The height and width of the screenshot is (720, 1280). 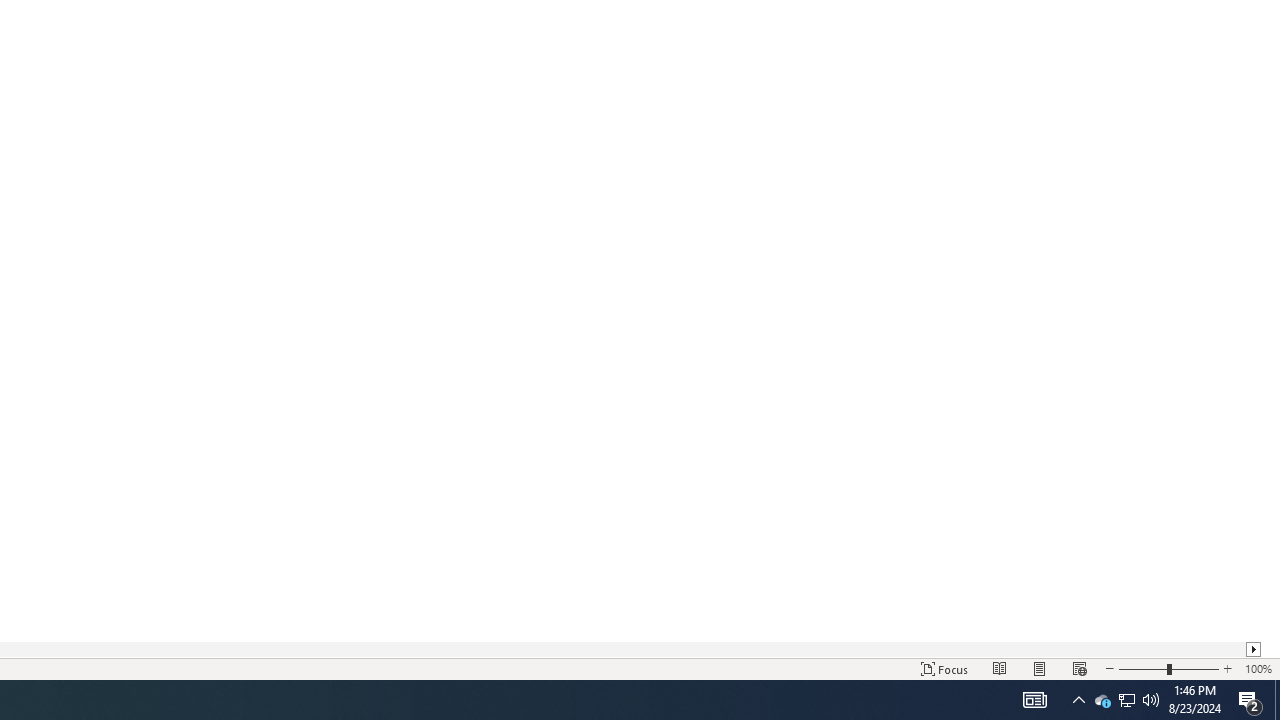 I want to click on User Promoted Notification Area, so click(x=1258, y=668).